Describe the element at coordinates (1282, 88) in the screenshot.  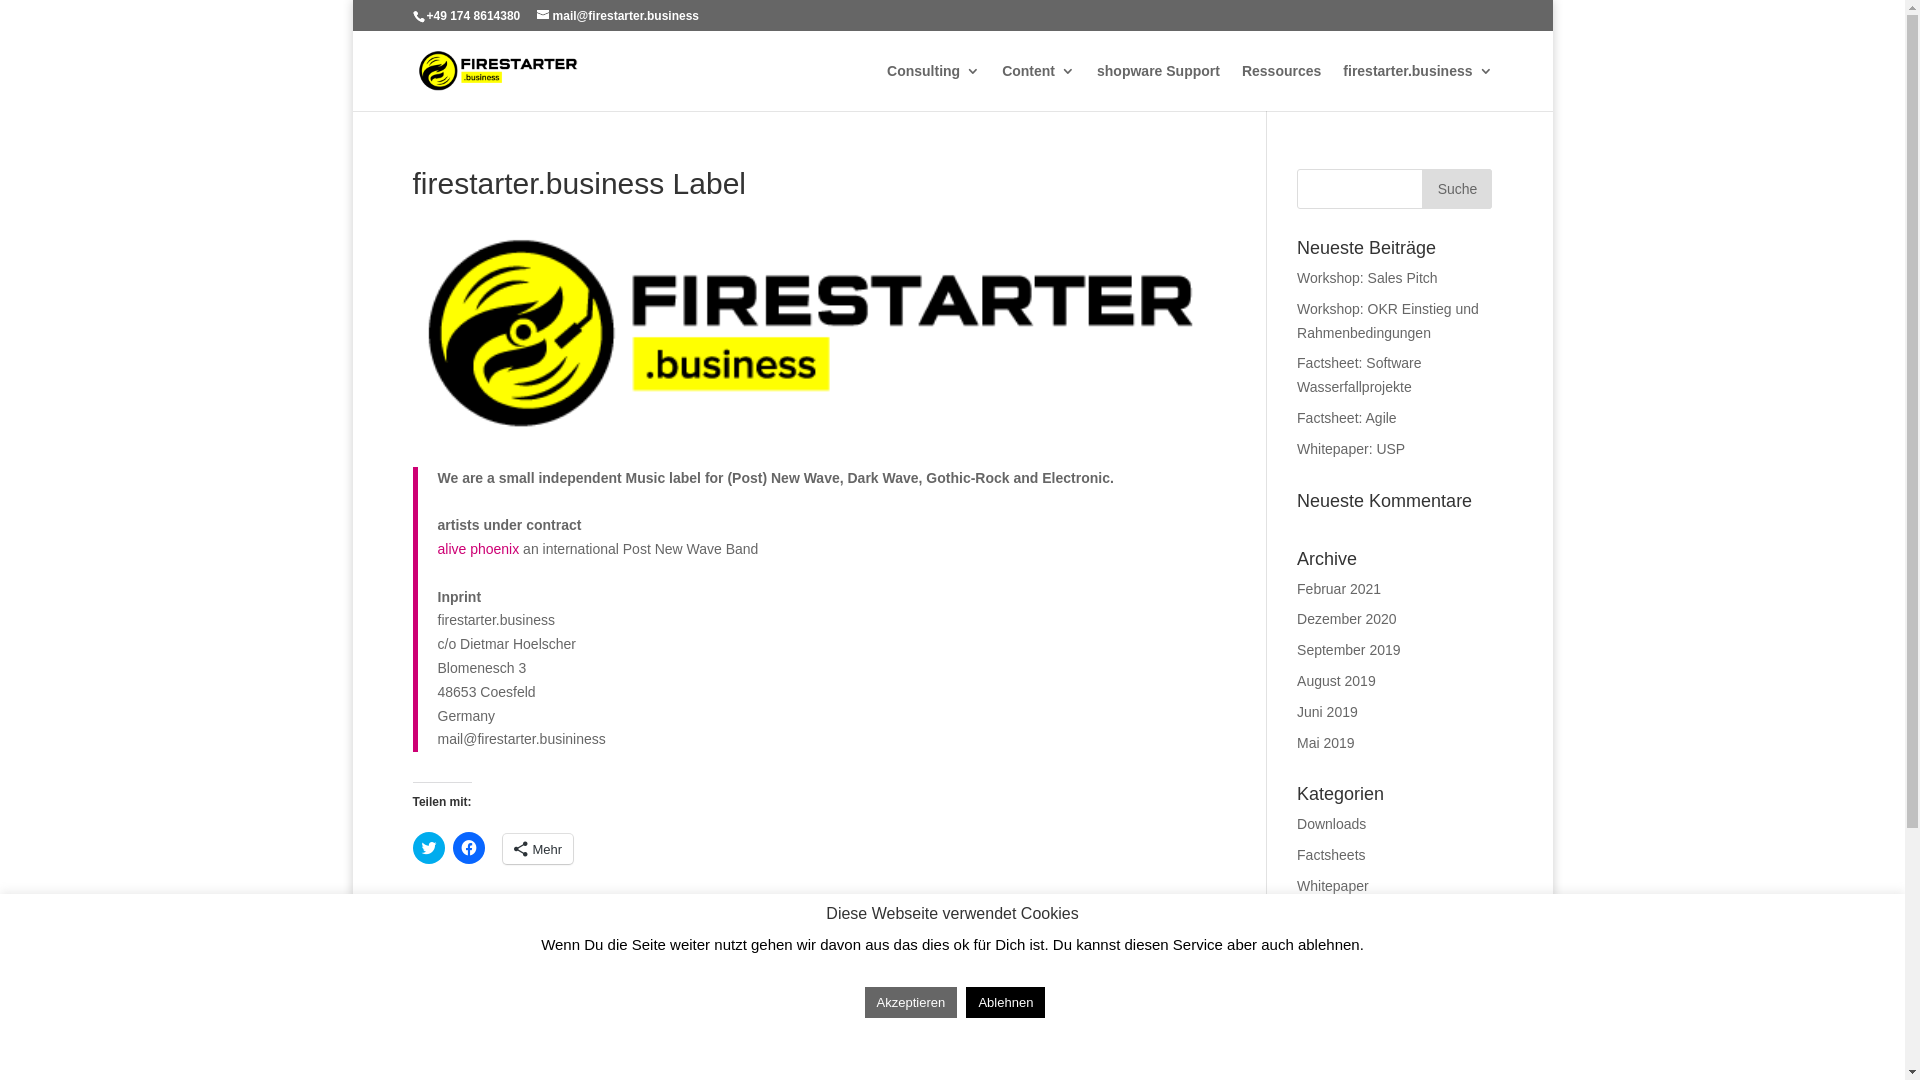
I see `Ressources` at that location.